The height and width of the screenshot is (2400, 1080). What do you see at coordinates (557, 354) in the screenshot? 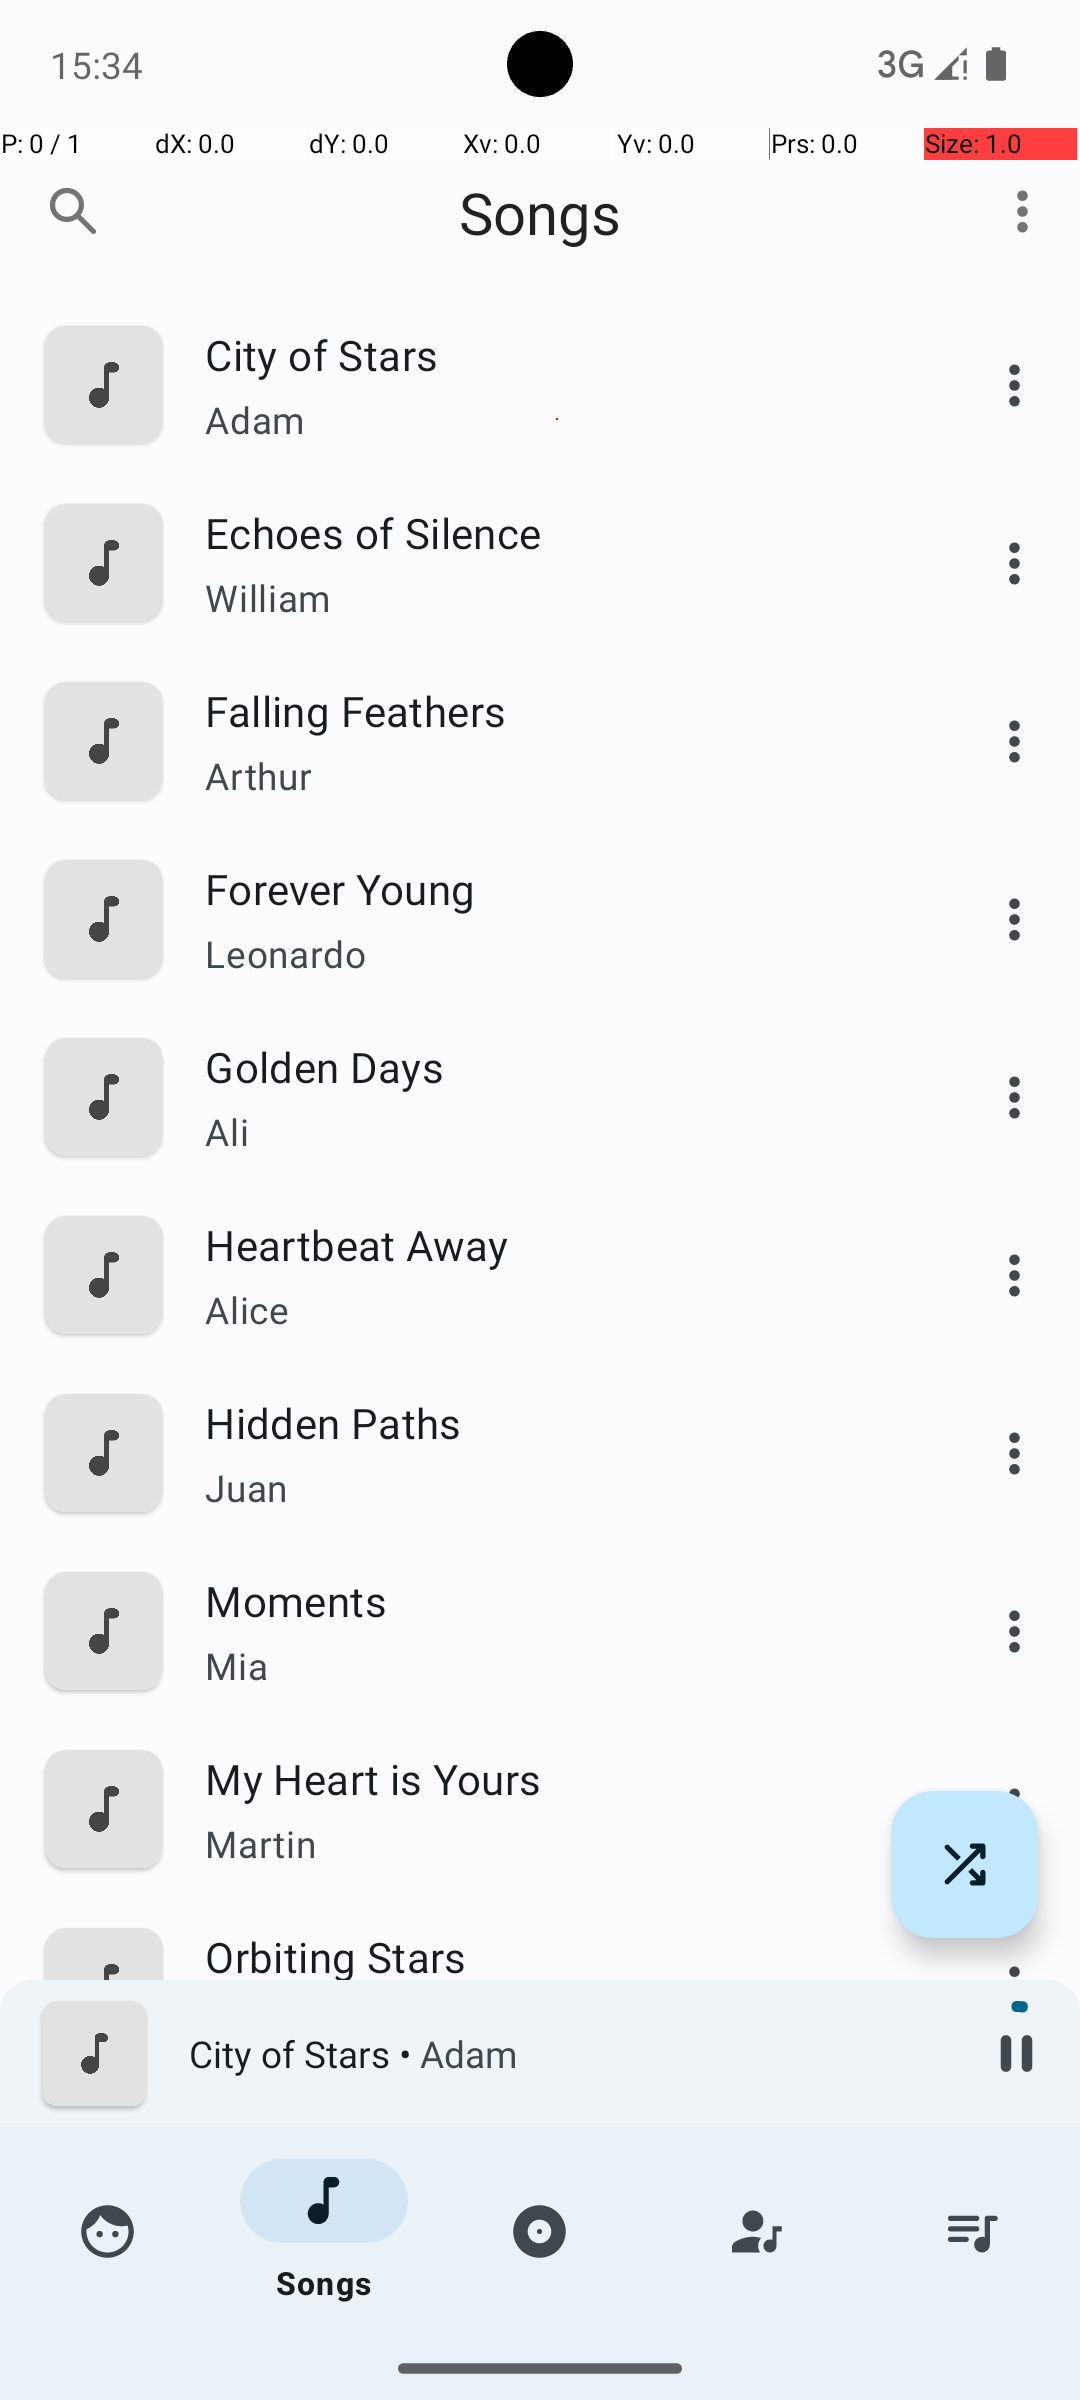
I see `City of Stars` at bounding box center [557, 354].